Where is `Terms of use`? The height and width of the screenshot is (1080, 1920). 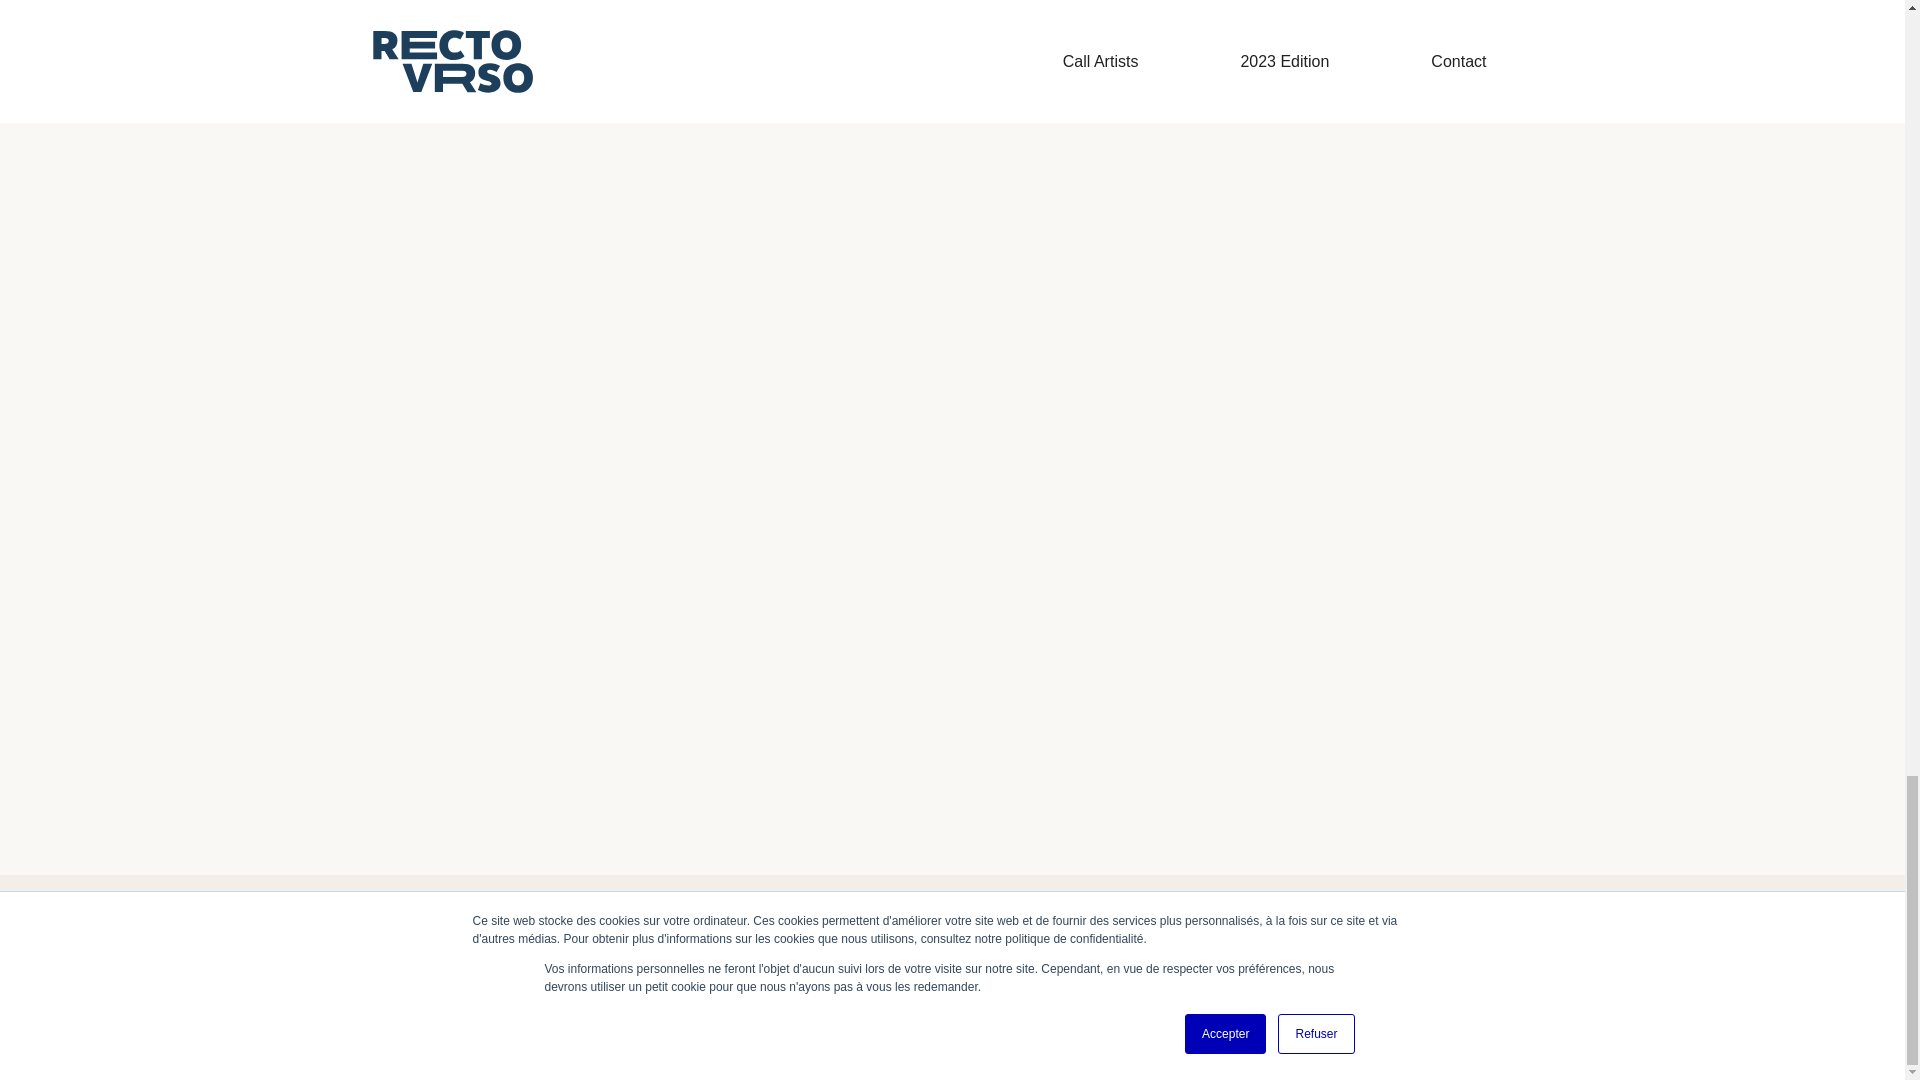
Terms of use is located at coordinates (423, 1042).